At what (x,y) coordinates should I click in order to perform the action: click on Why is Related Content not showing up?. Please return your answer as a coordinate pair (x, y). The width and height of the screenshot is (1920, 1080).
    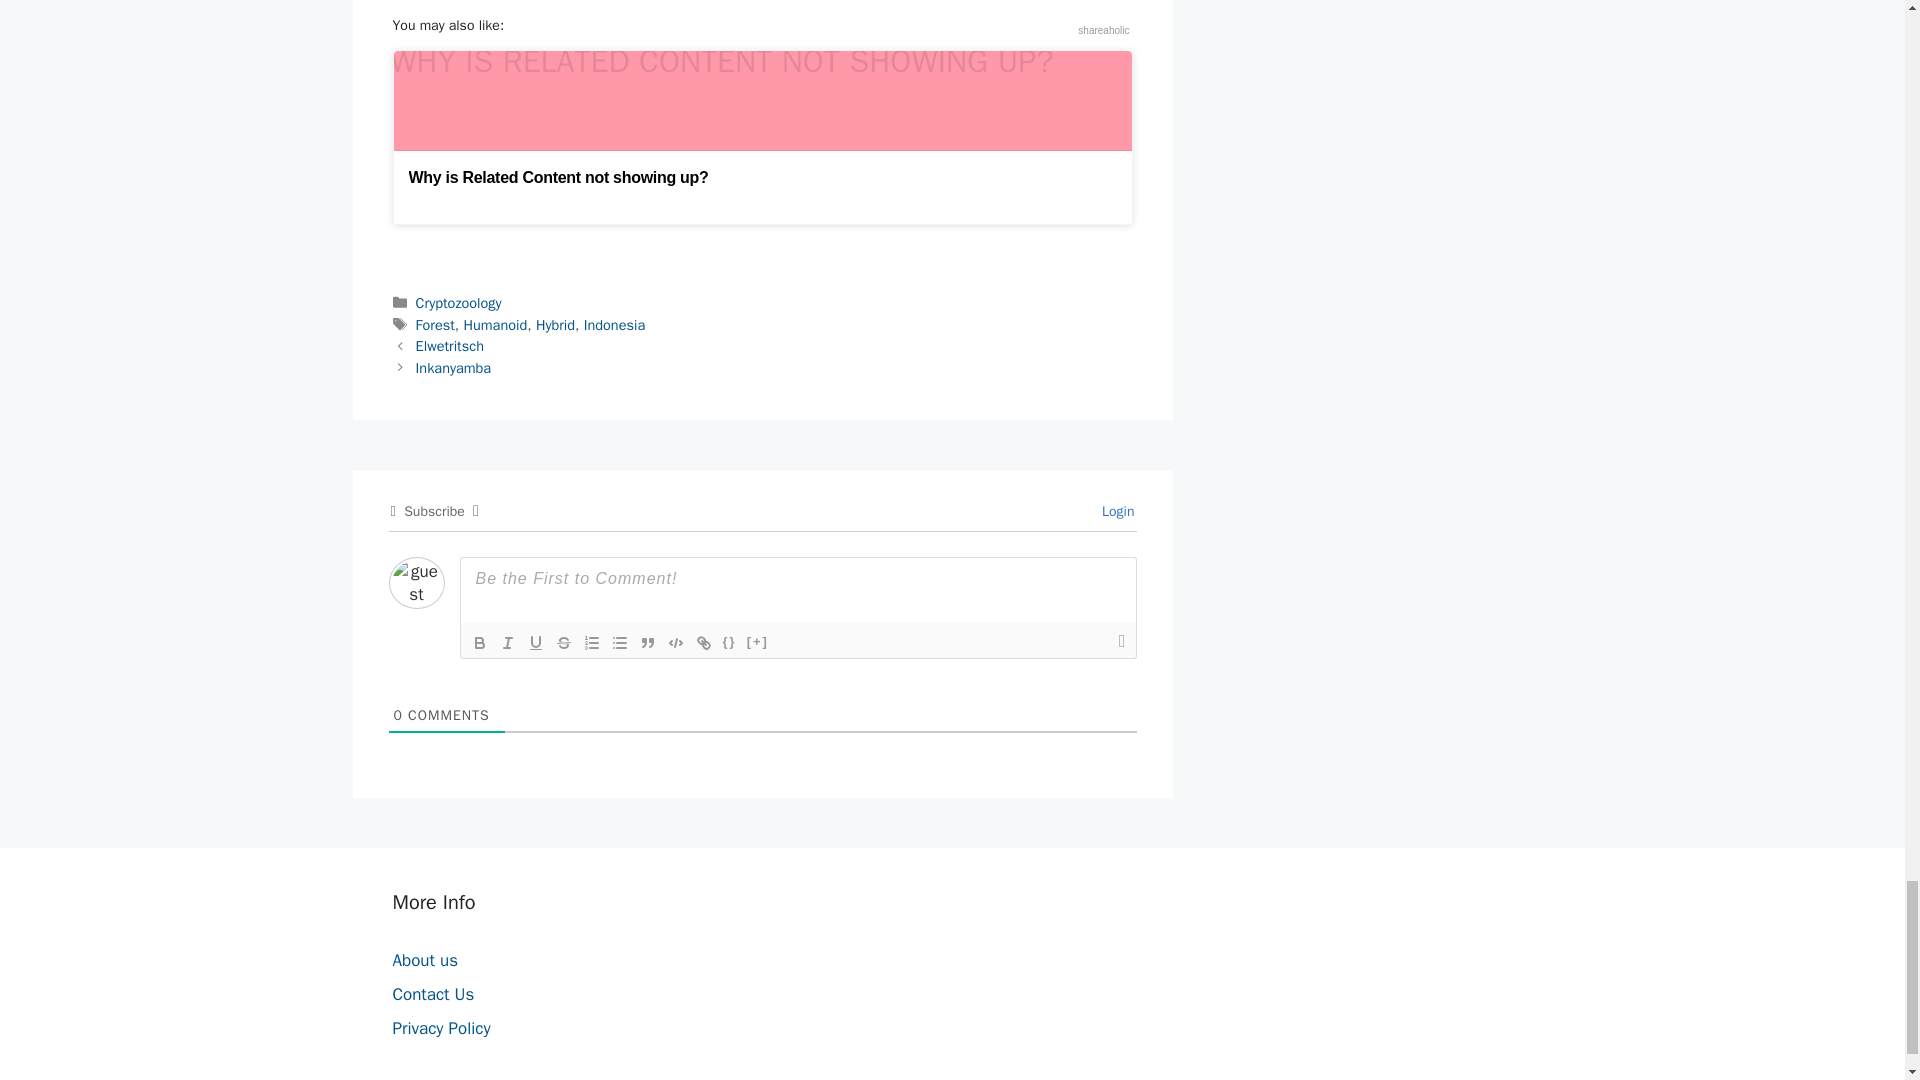
    Looking at the image, I should click on (762, 136).